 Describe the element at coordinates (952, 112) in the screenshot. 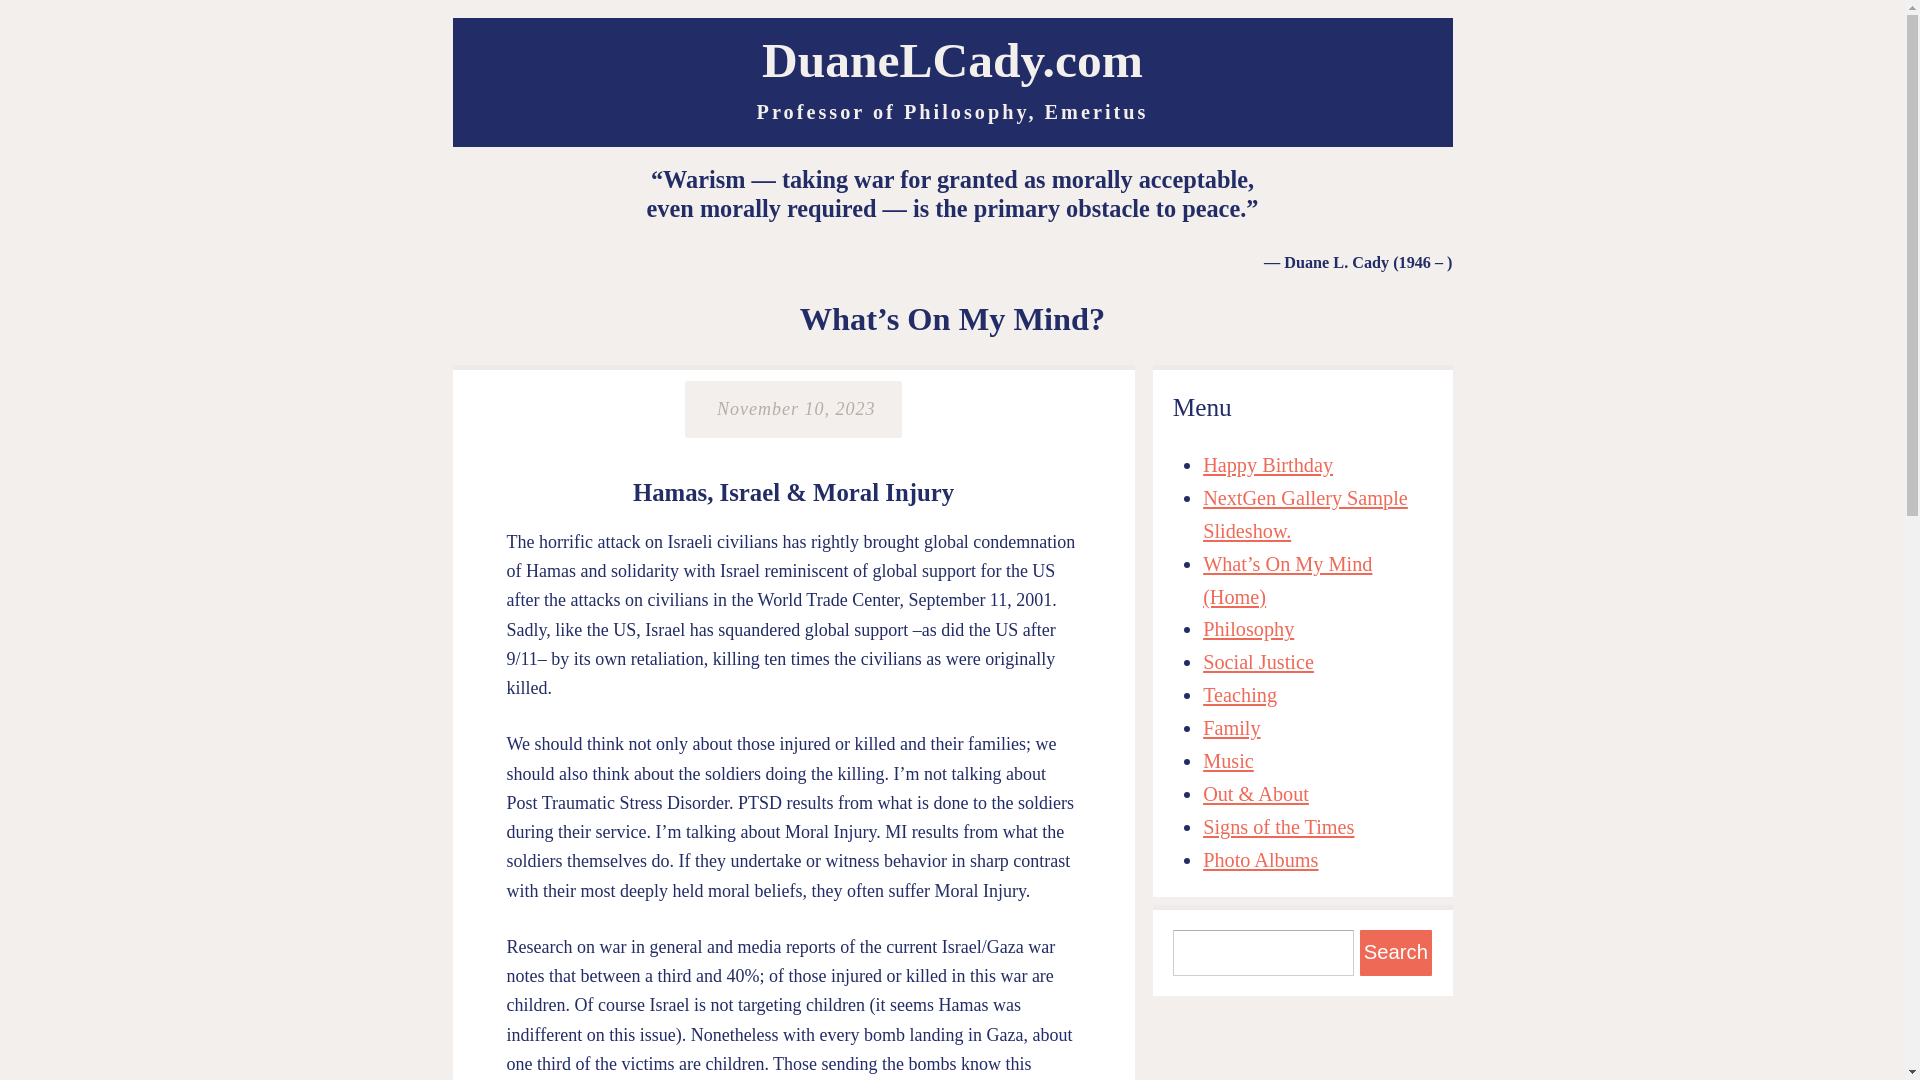

I see `Professor of Philosophy, Emeritus` at that location.